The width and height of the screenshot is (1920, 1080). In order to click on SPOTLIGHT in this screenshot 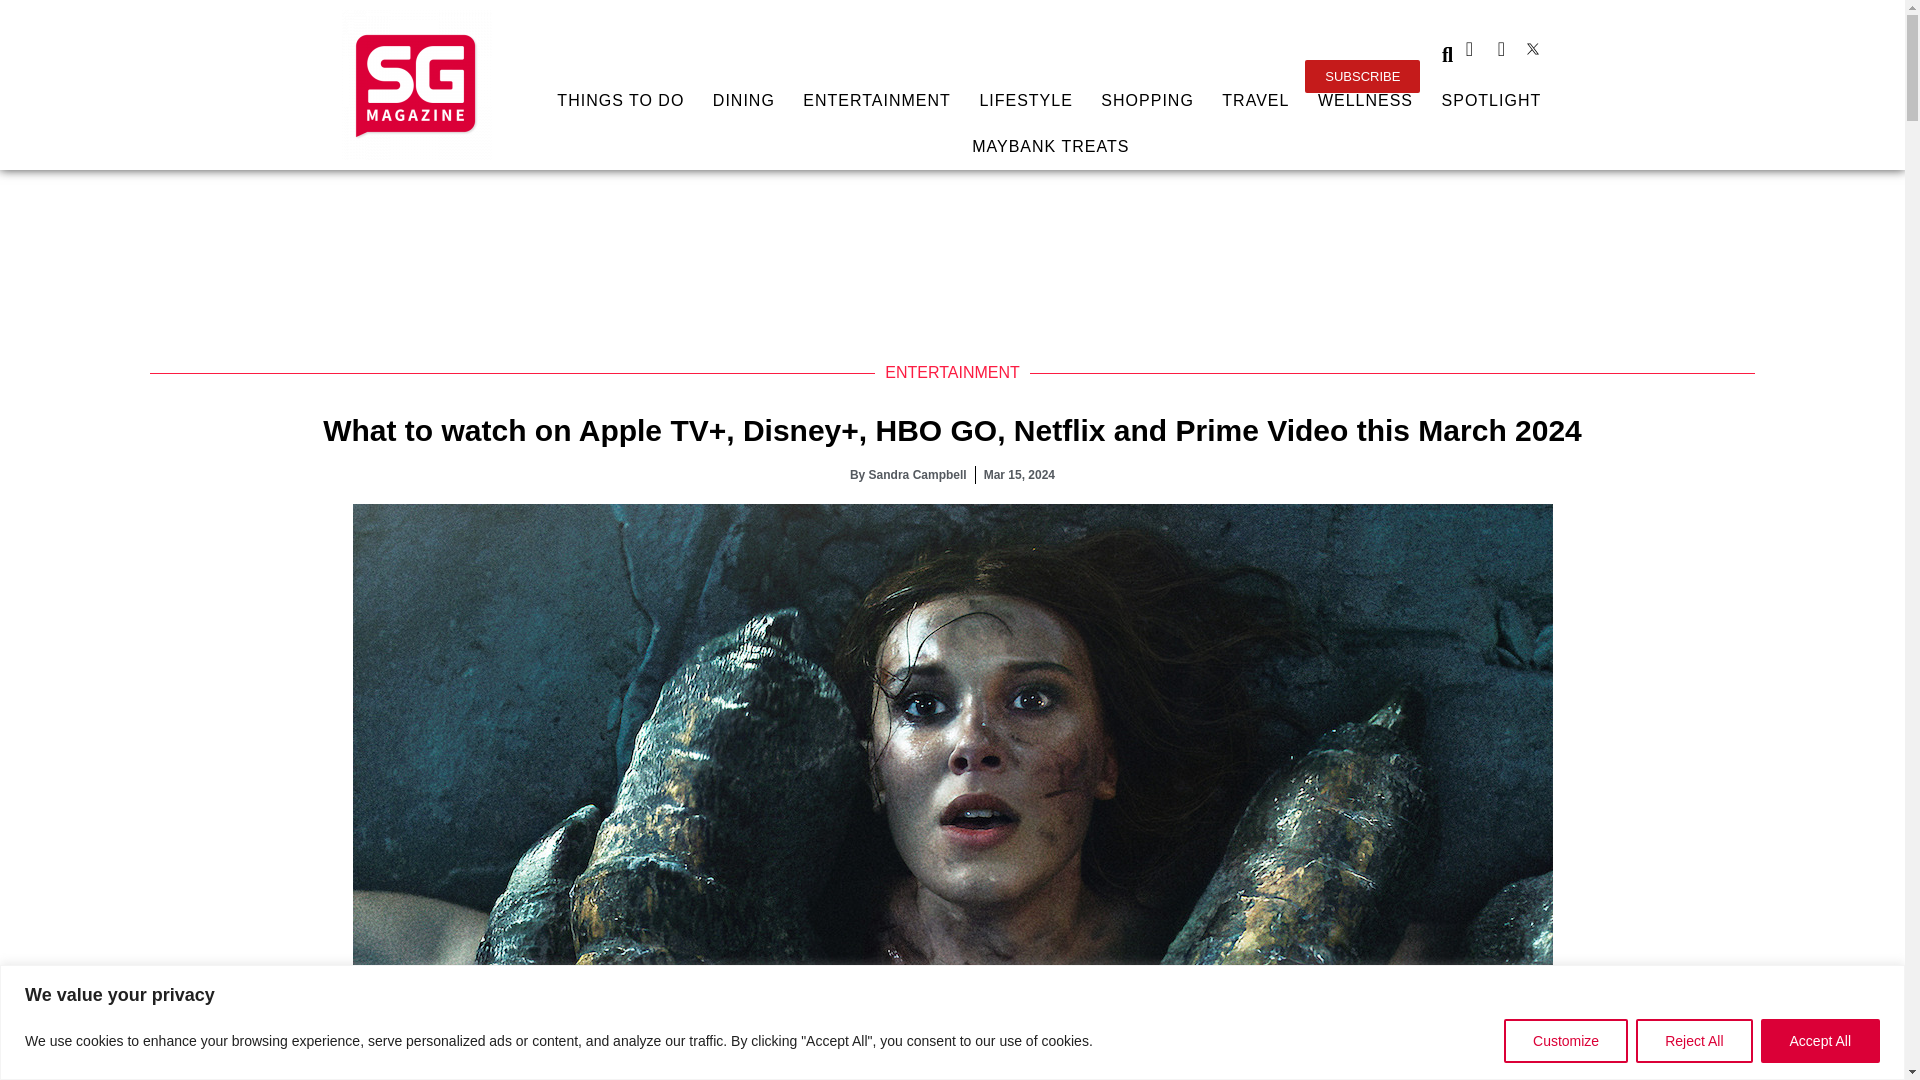, I will do `click(1490, 100)`.